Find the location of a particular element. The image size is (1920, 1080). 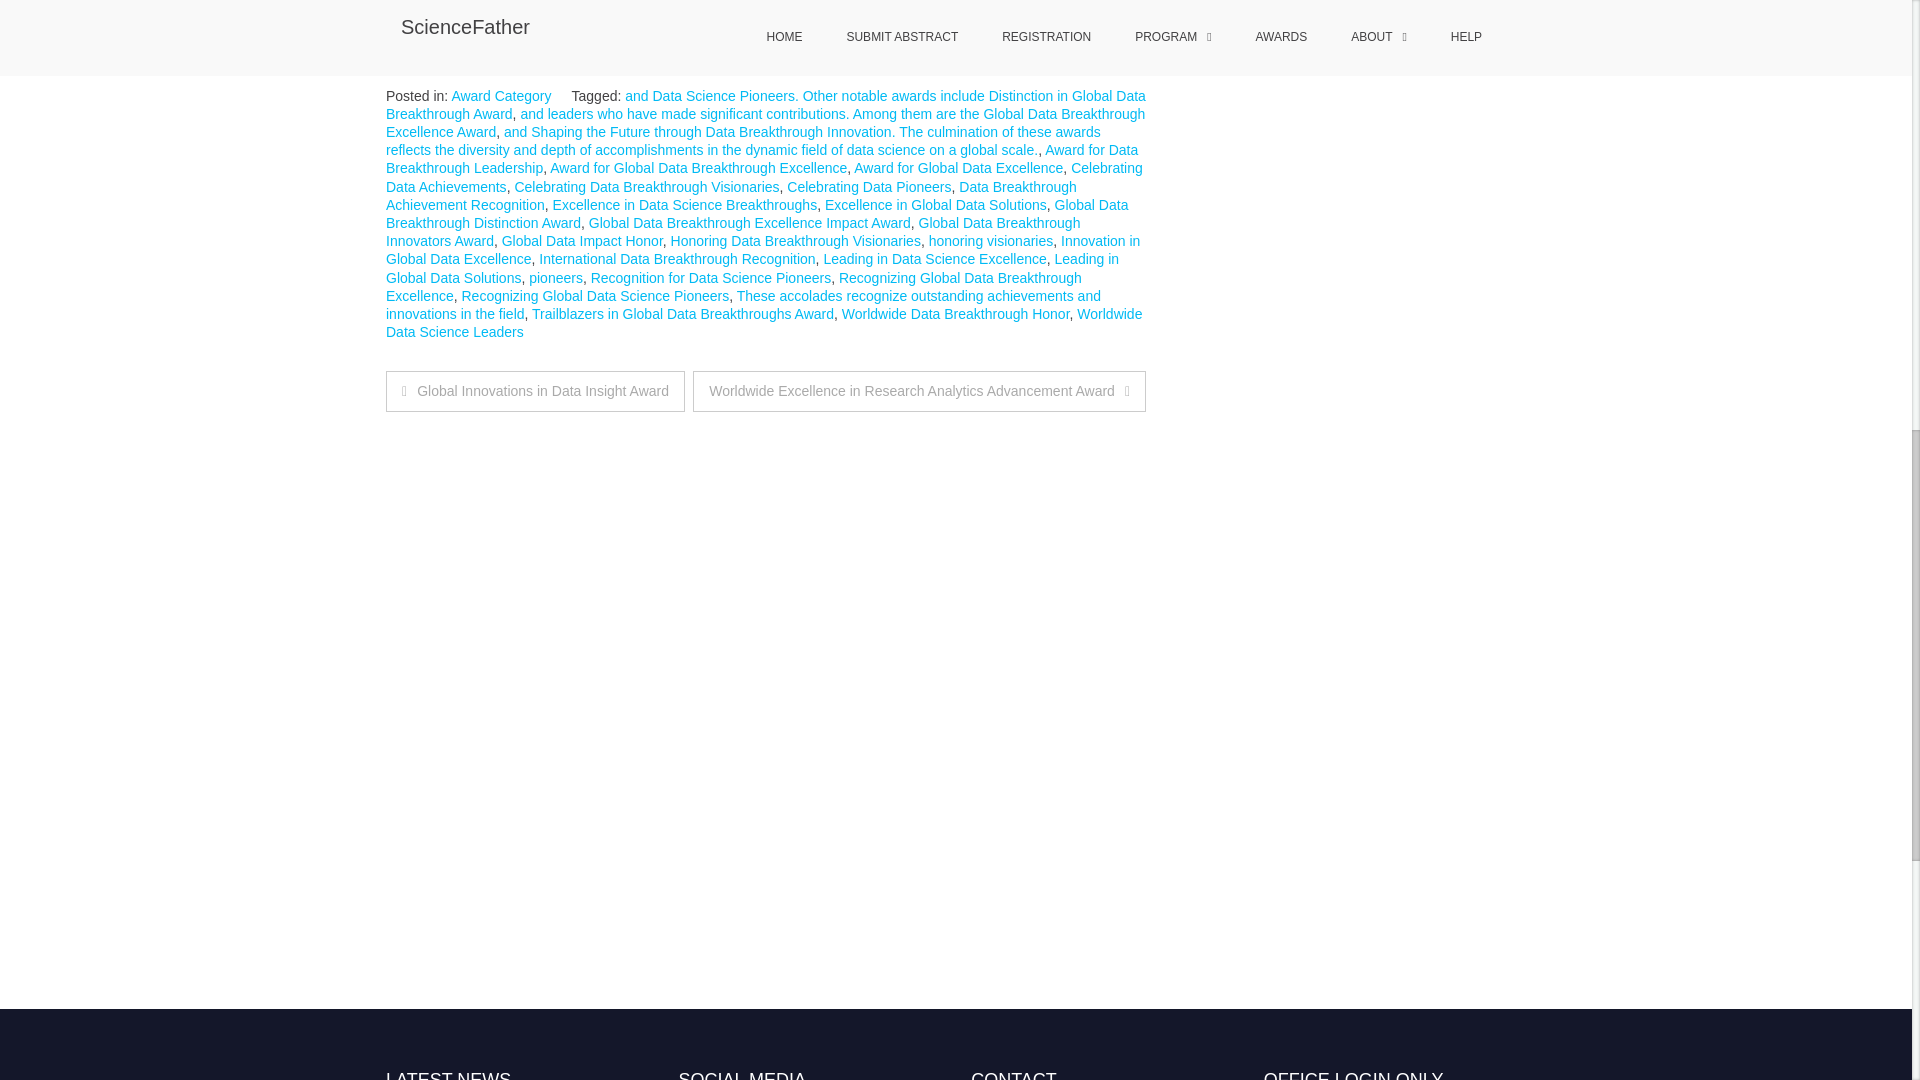

Data Breakthrough Achievement Recognition is located at coordinates (731, 196).